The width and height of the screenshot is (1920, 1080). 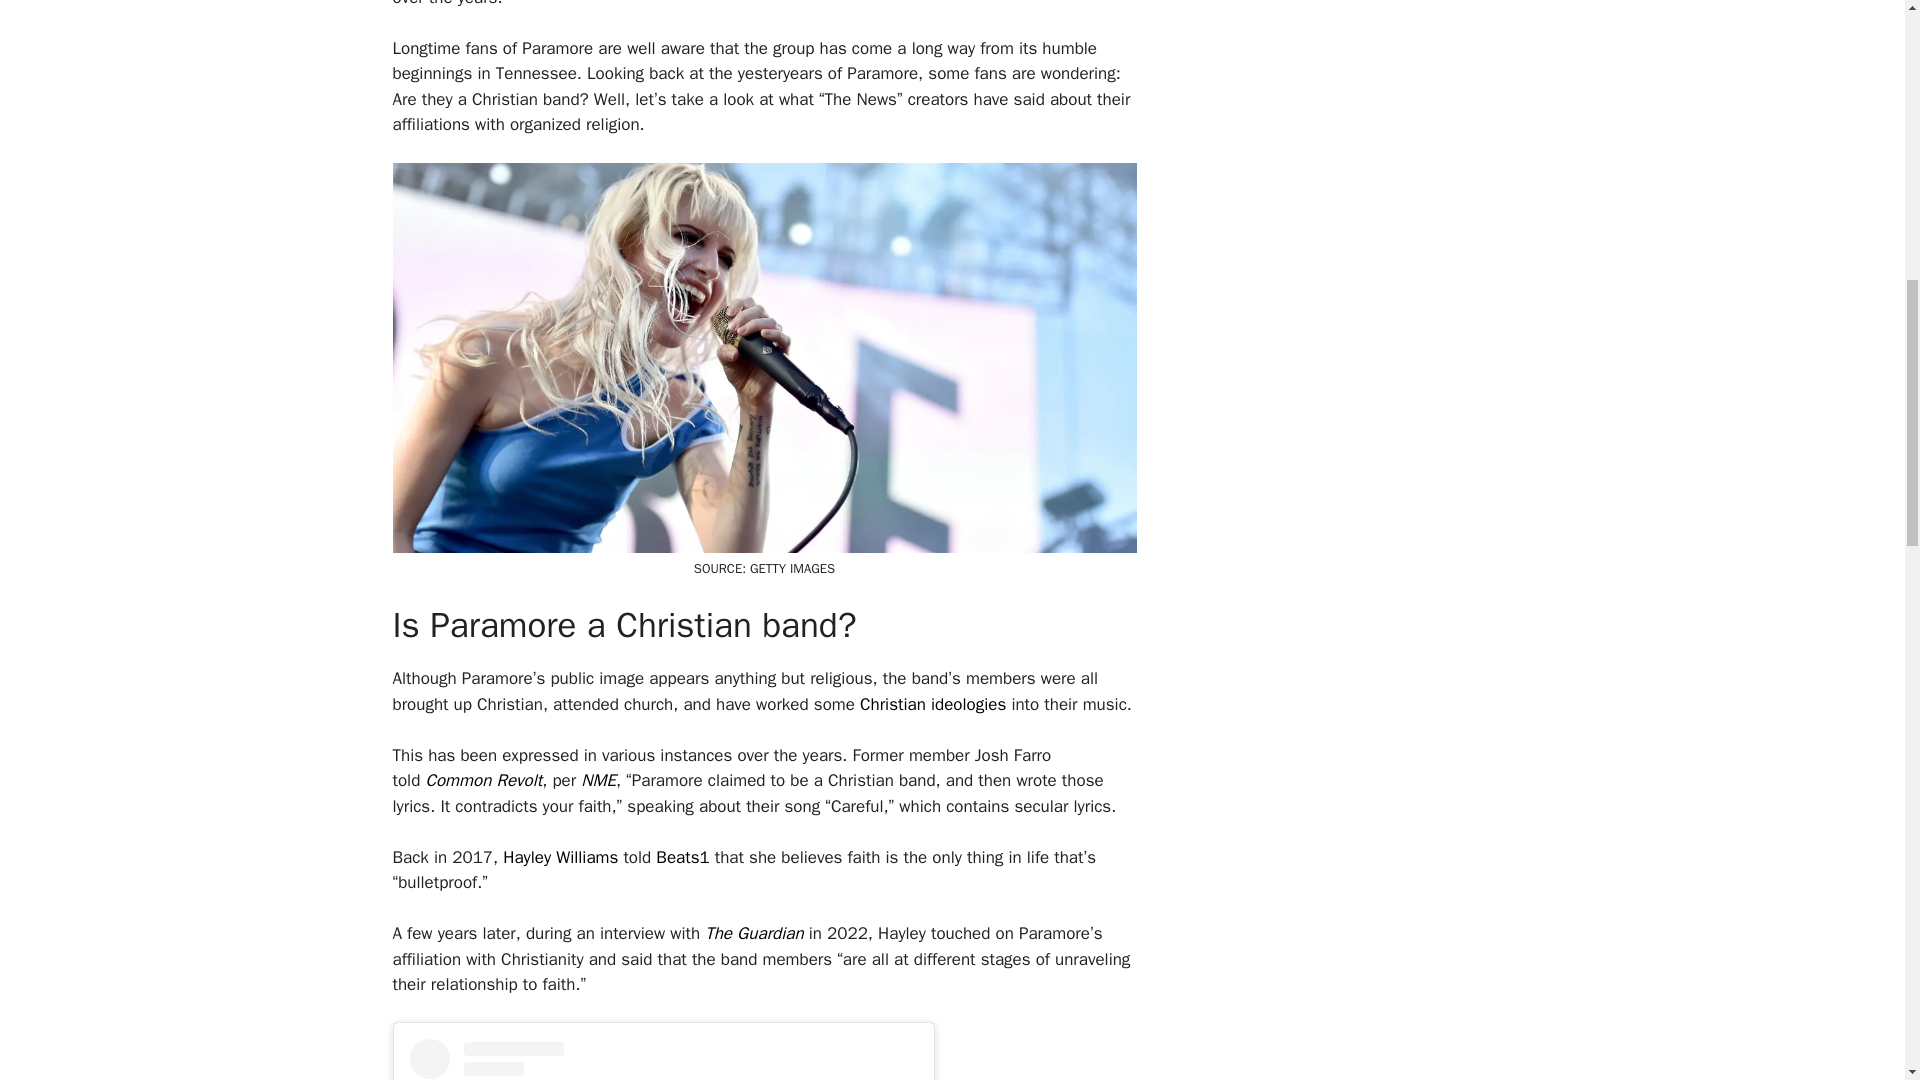 I want to click on NME, so click(x=598, y=780).